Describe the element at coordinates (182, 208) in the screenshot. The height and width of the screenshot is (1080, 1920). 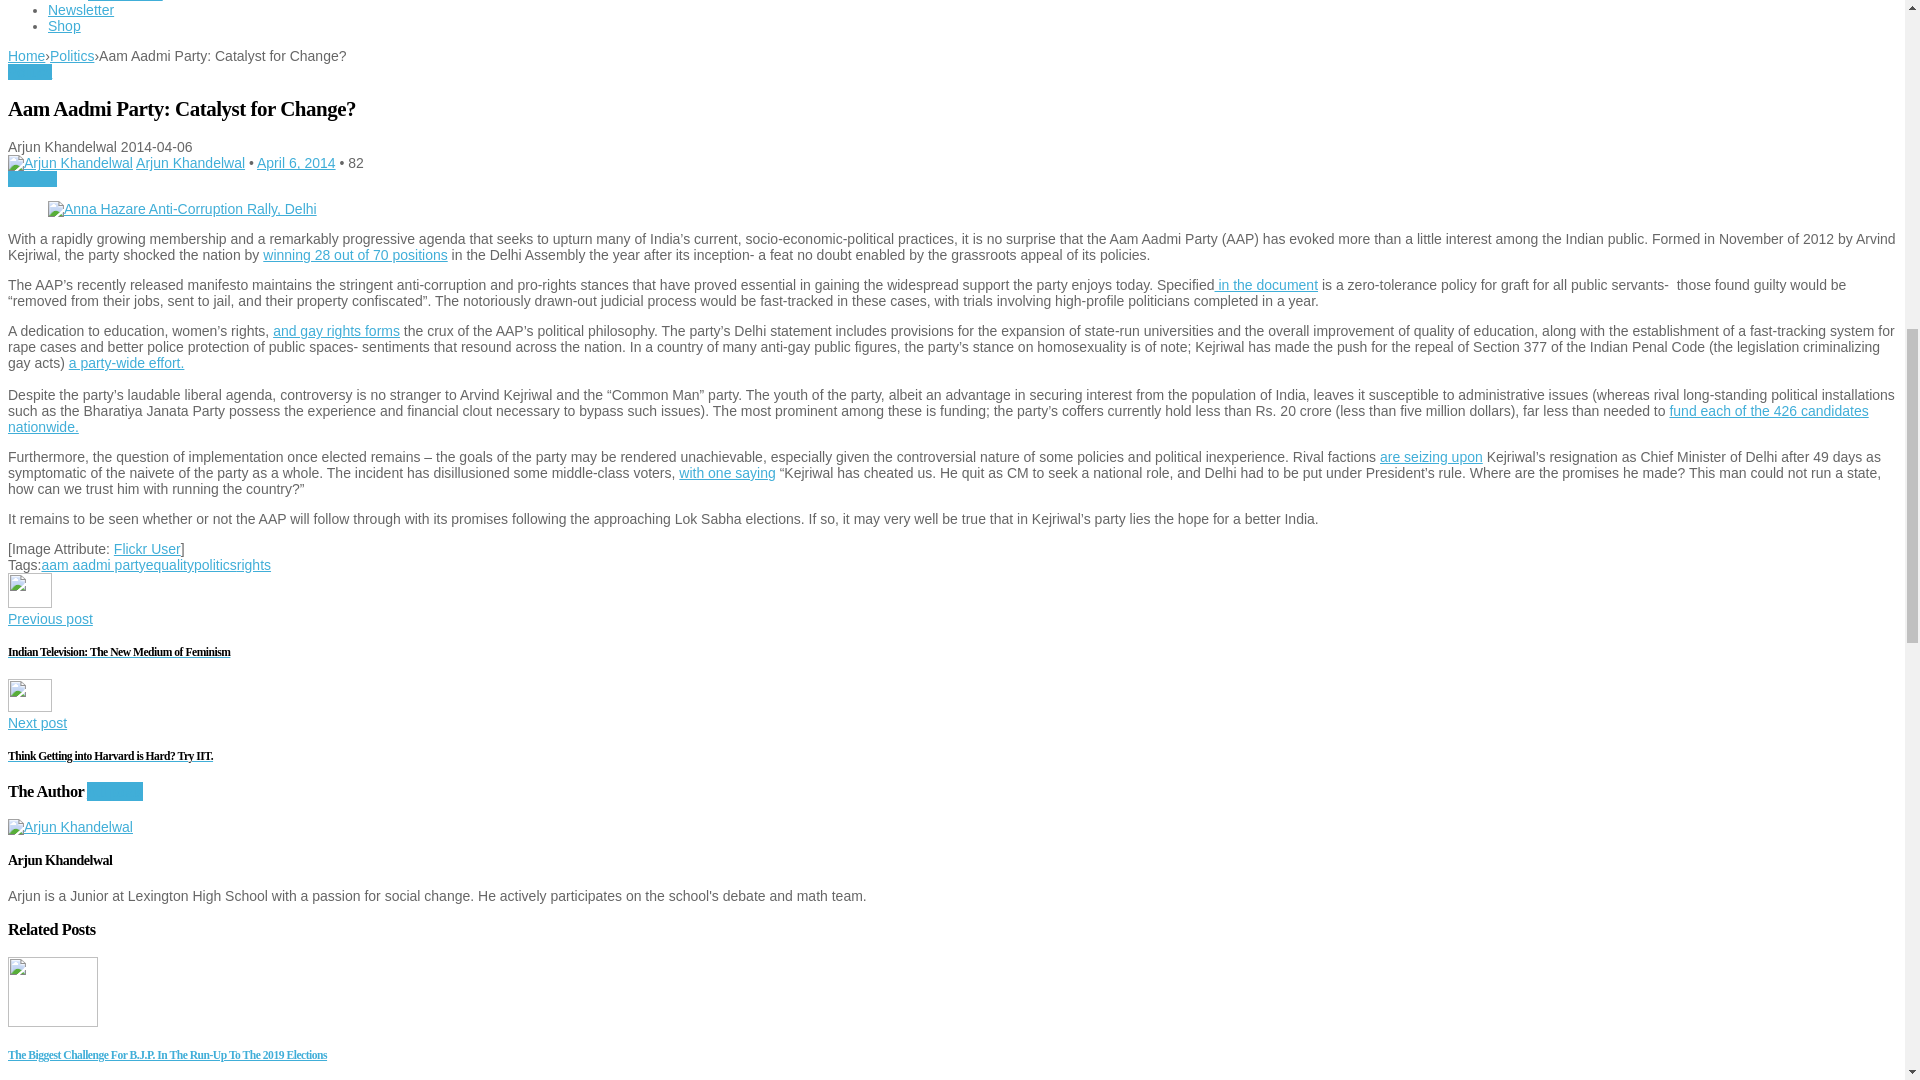
I see `Aam Aadmi Party: Catalyst for Change?` at that location.